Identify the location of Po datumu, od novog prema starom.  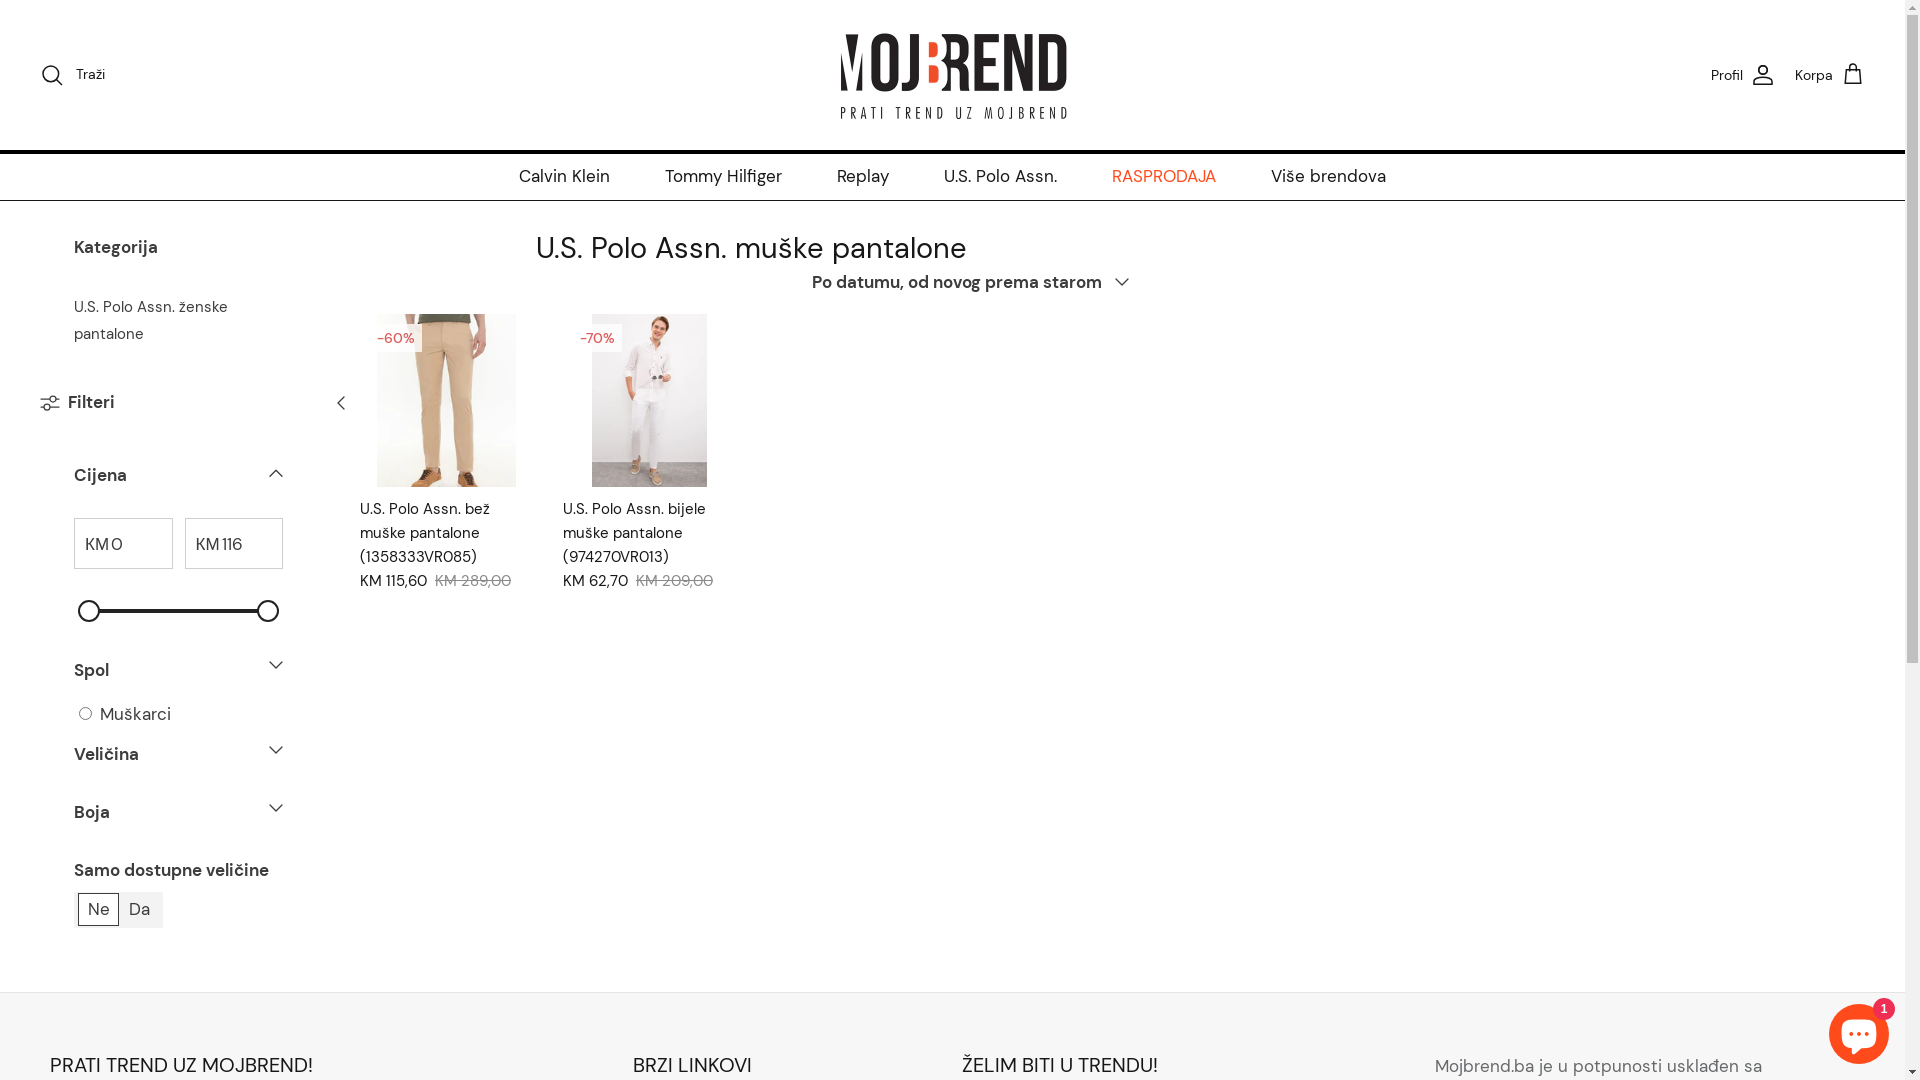
(977, 282).